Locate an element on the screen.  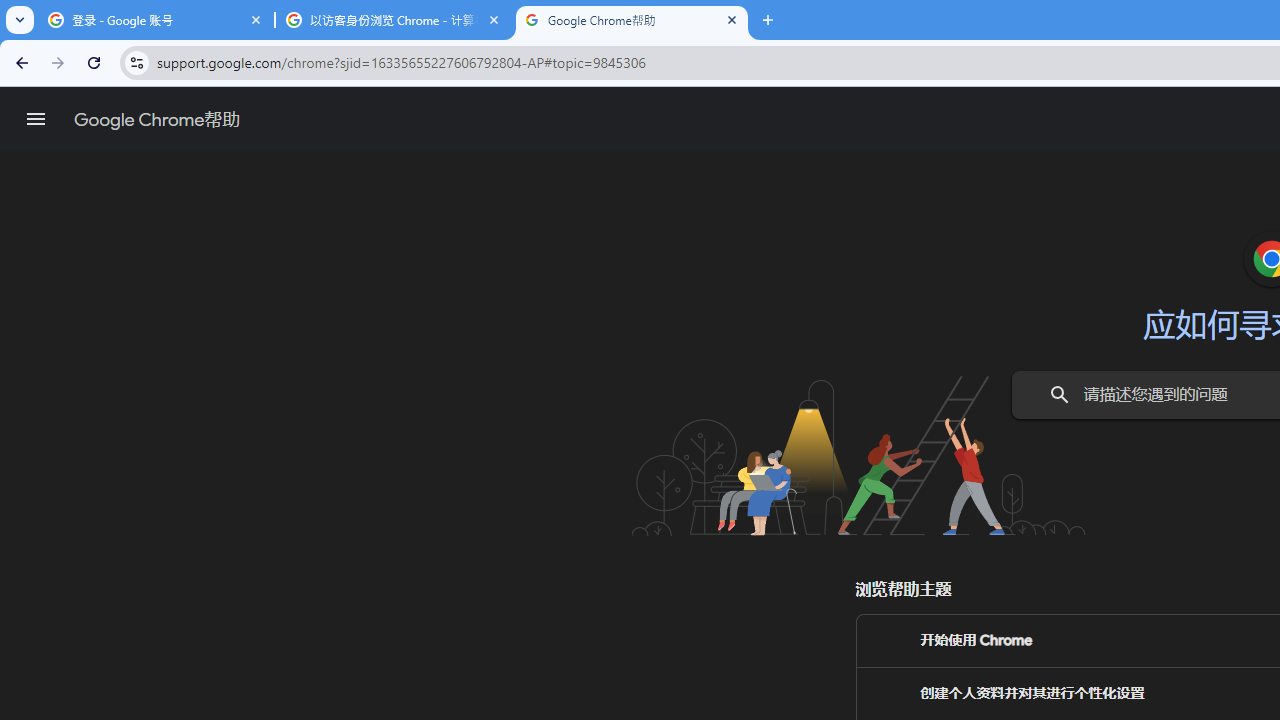
Forward is located at coordinates (58, 62).